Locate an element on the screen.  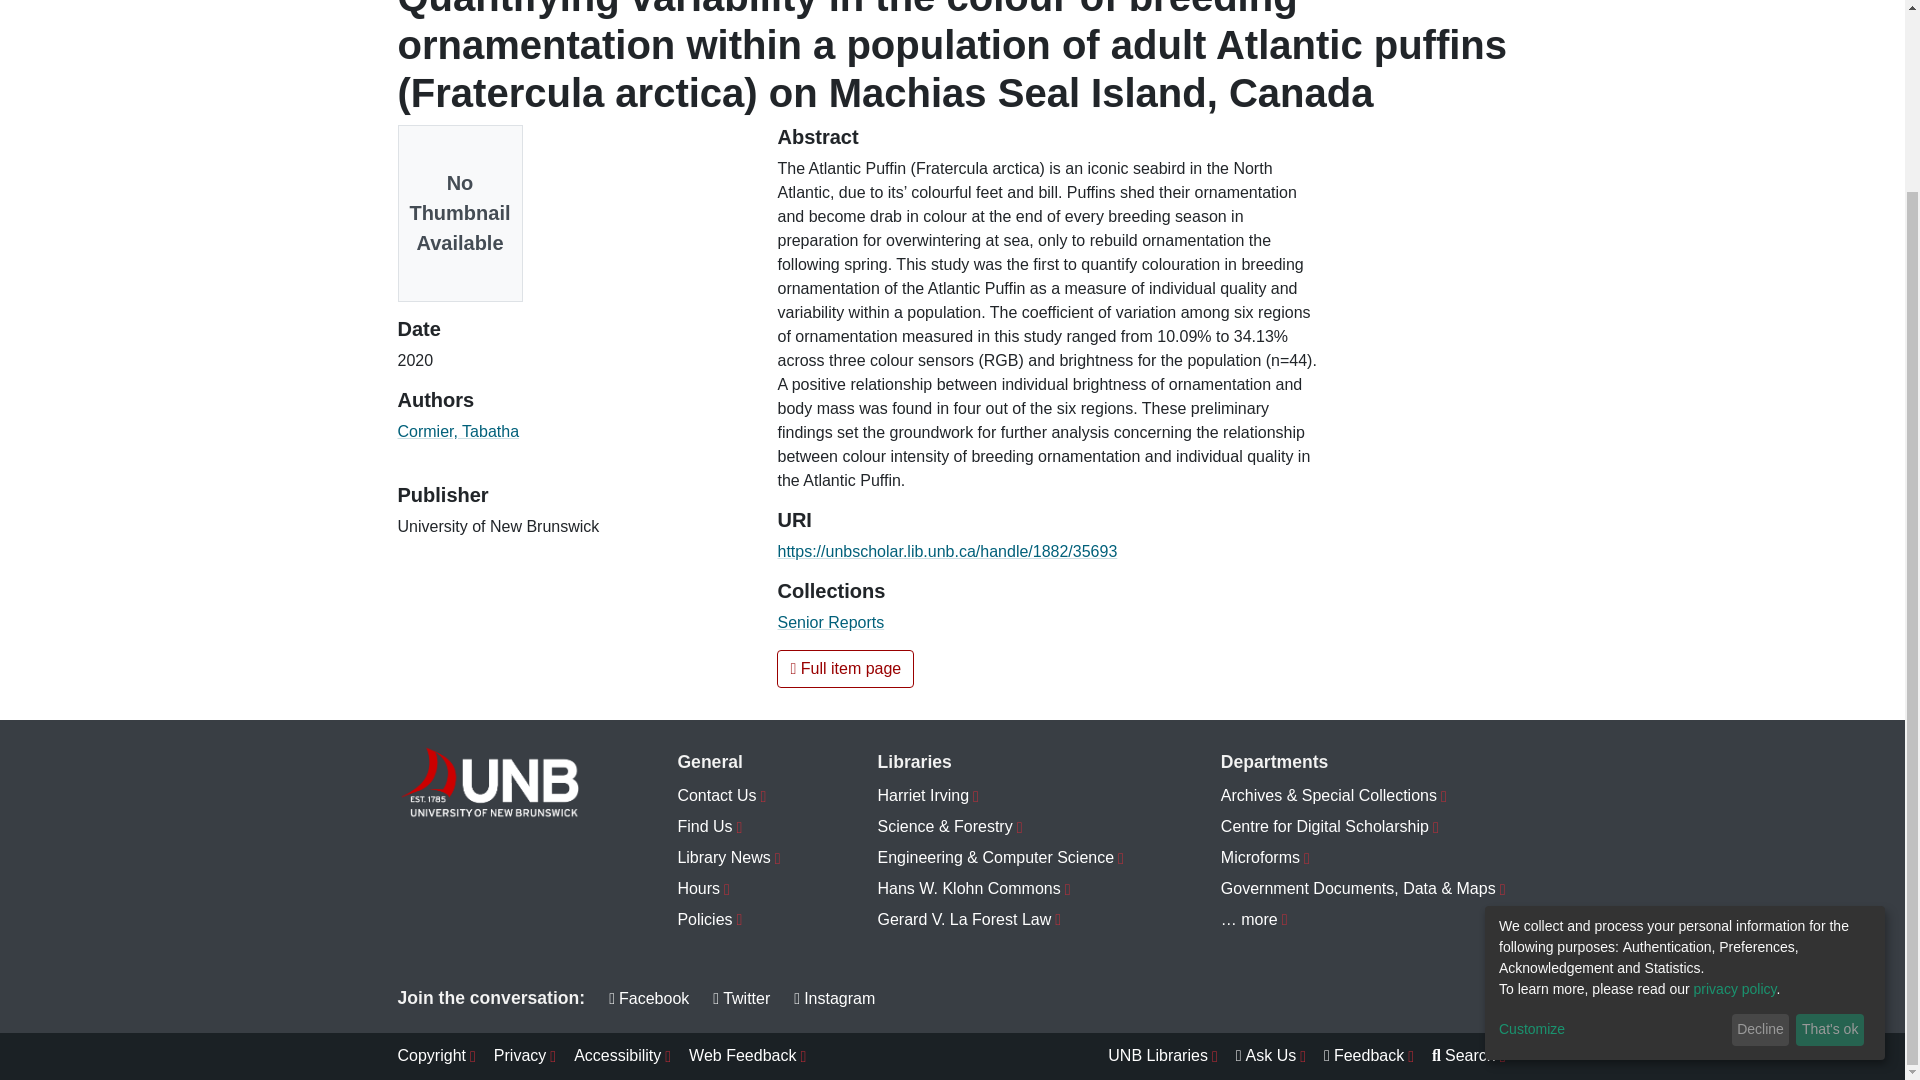
Hans W. Klohn Commons is located at coordinates (1001, 889).